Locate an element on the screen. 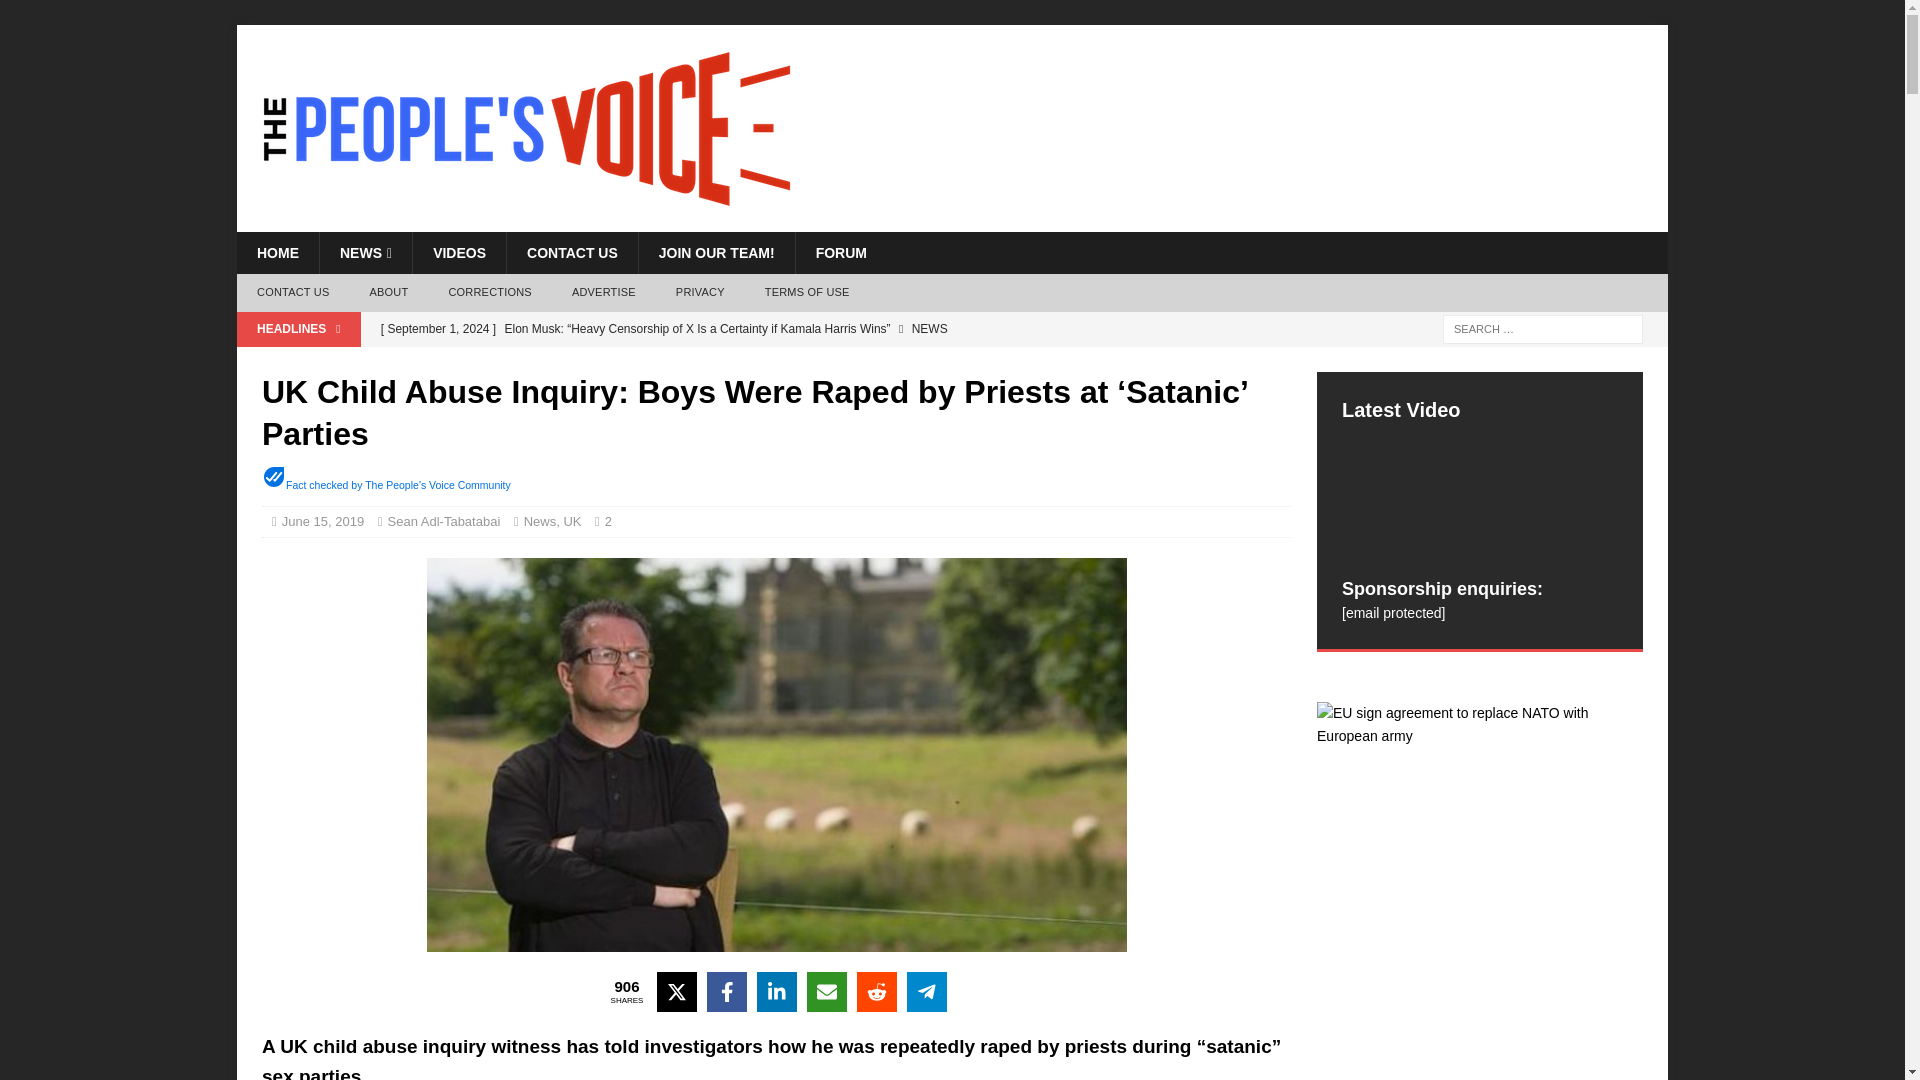 The width and height of the screenshot is (1920, 1080). Sean Adl-Tabatabai is located at coordinates (444, 522).